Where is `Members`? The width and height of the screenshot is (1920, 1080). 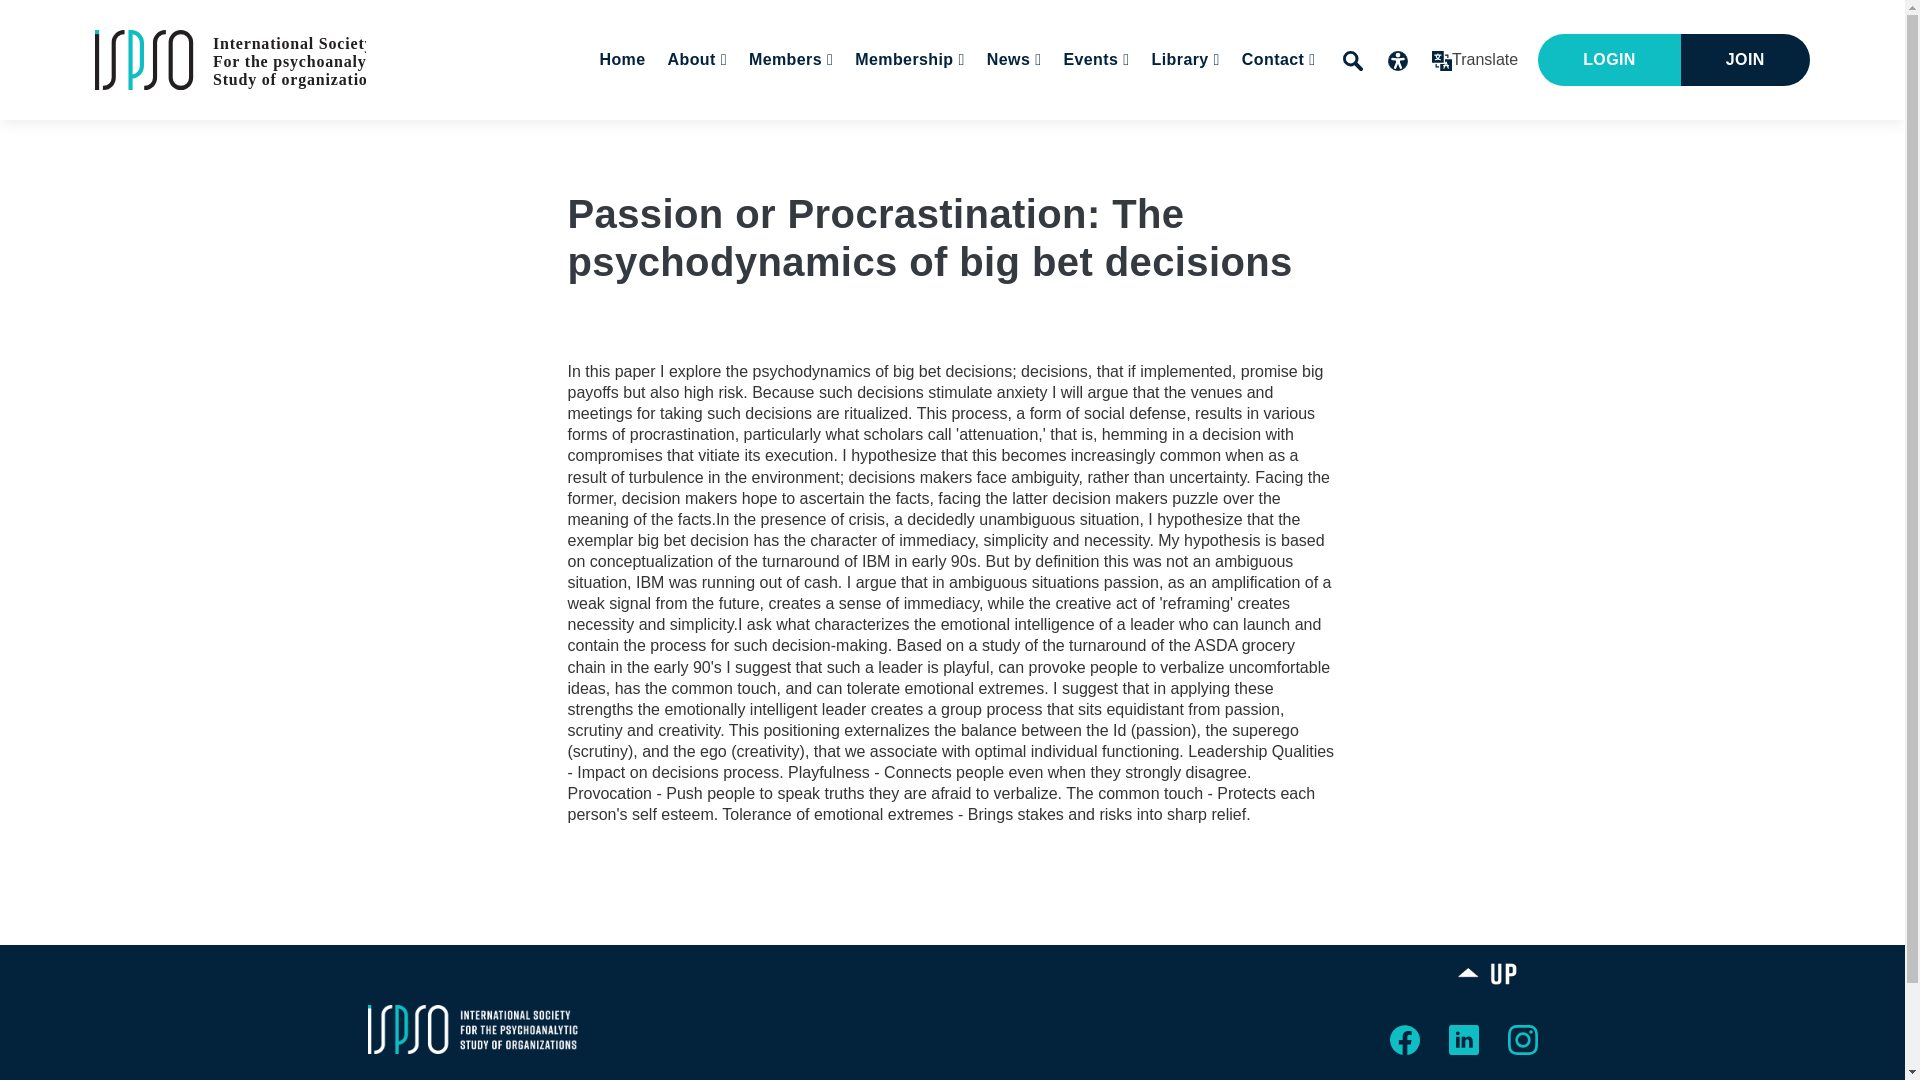
Members is located at coordinates (788, 60).